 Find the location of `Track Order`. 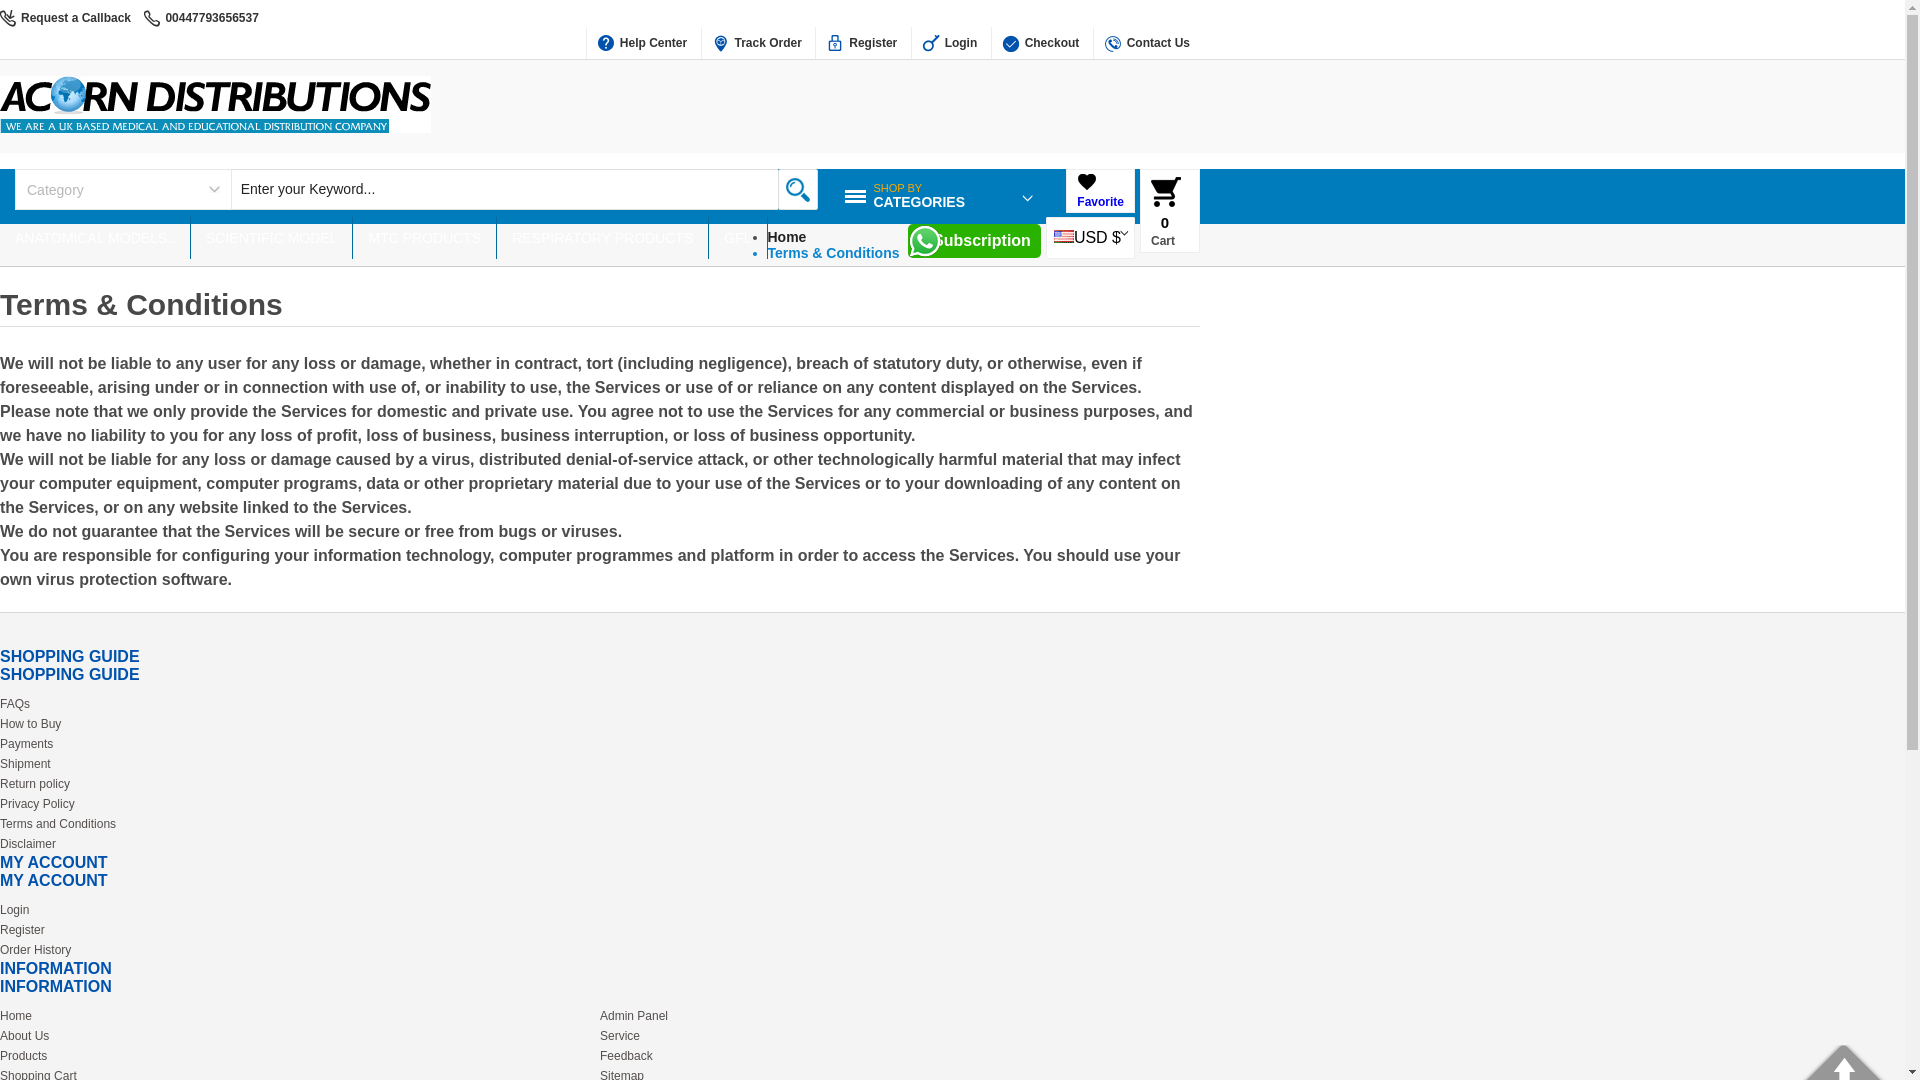

Track Order is located at coordinates (737, 238).